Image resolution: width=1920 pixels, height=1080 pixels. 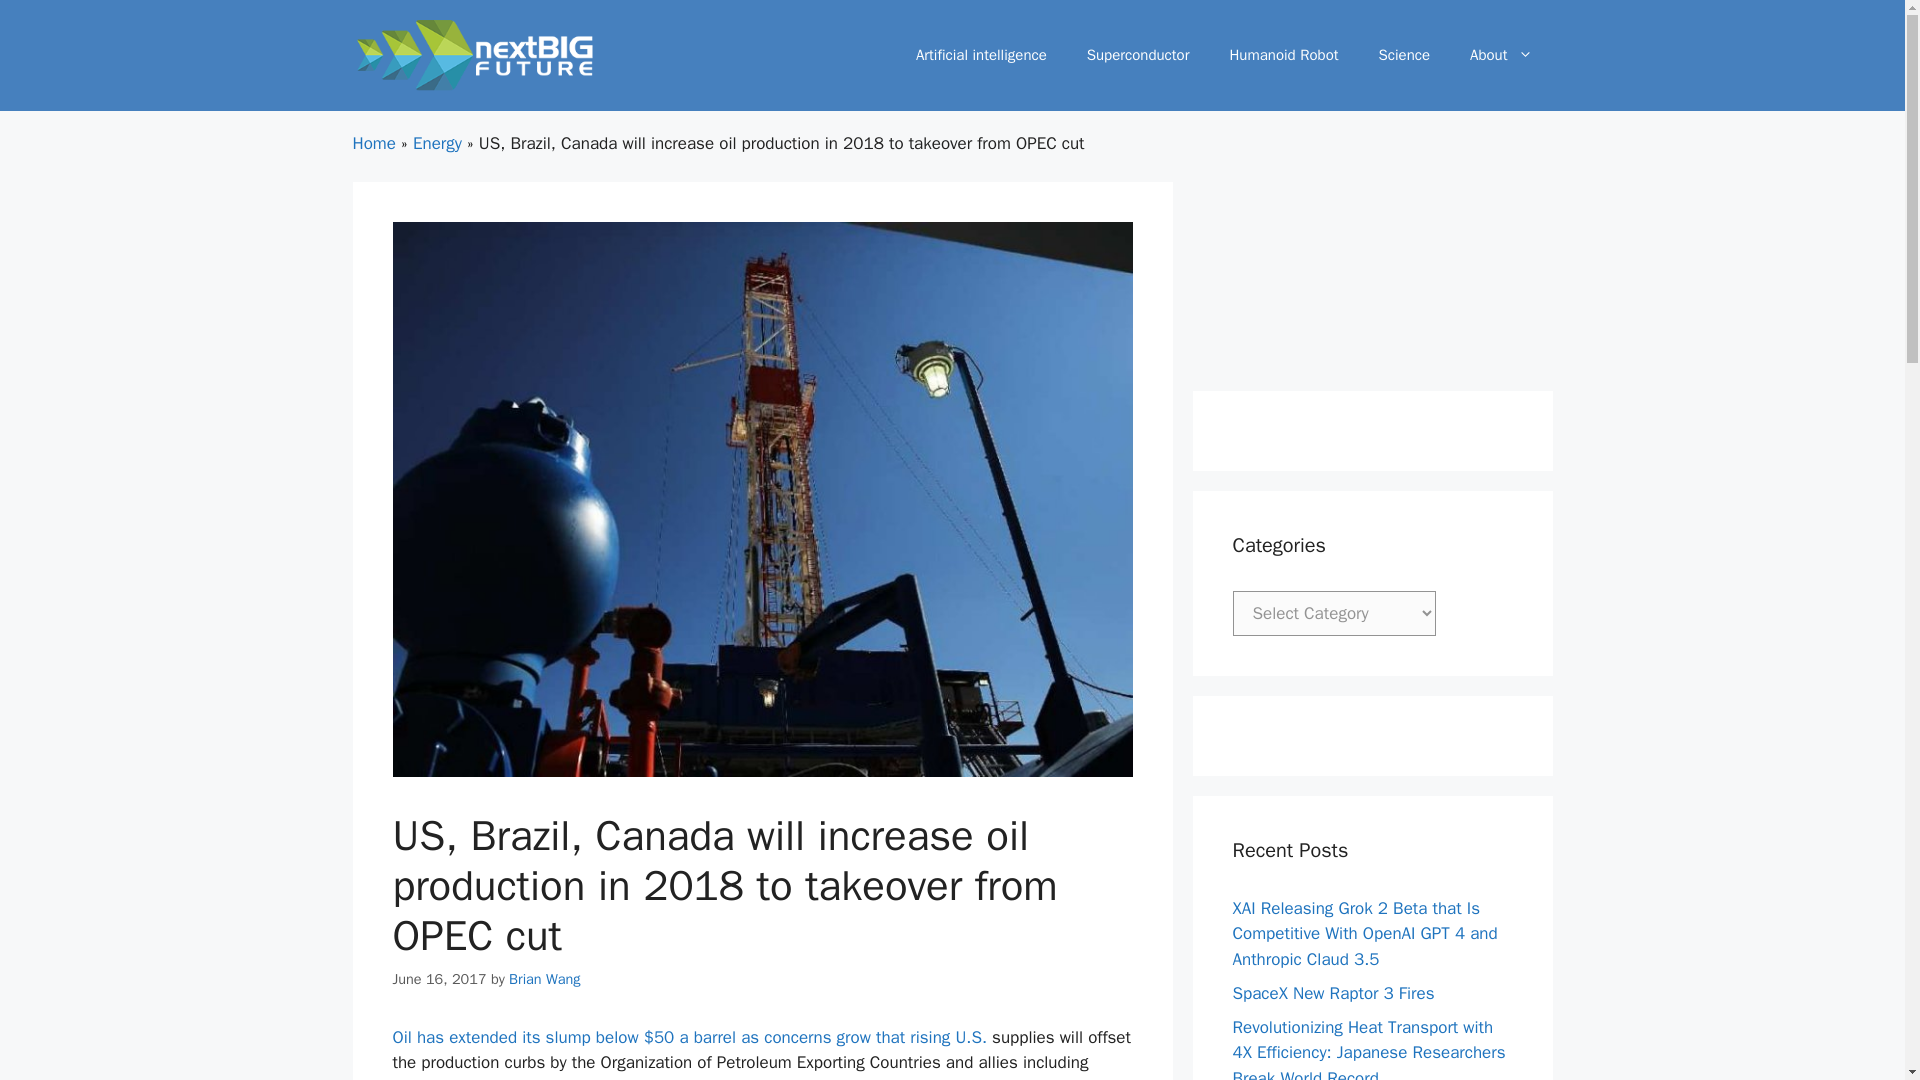 I want to click on Energy, so click(x=437, y=143).